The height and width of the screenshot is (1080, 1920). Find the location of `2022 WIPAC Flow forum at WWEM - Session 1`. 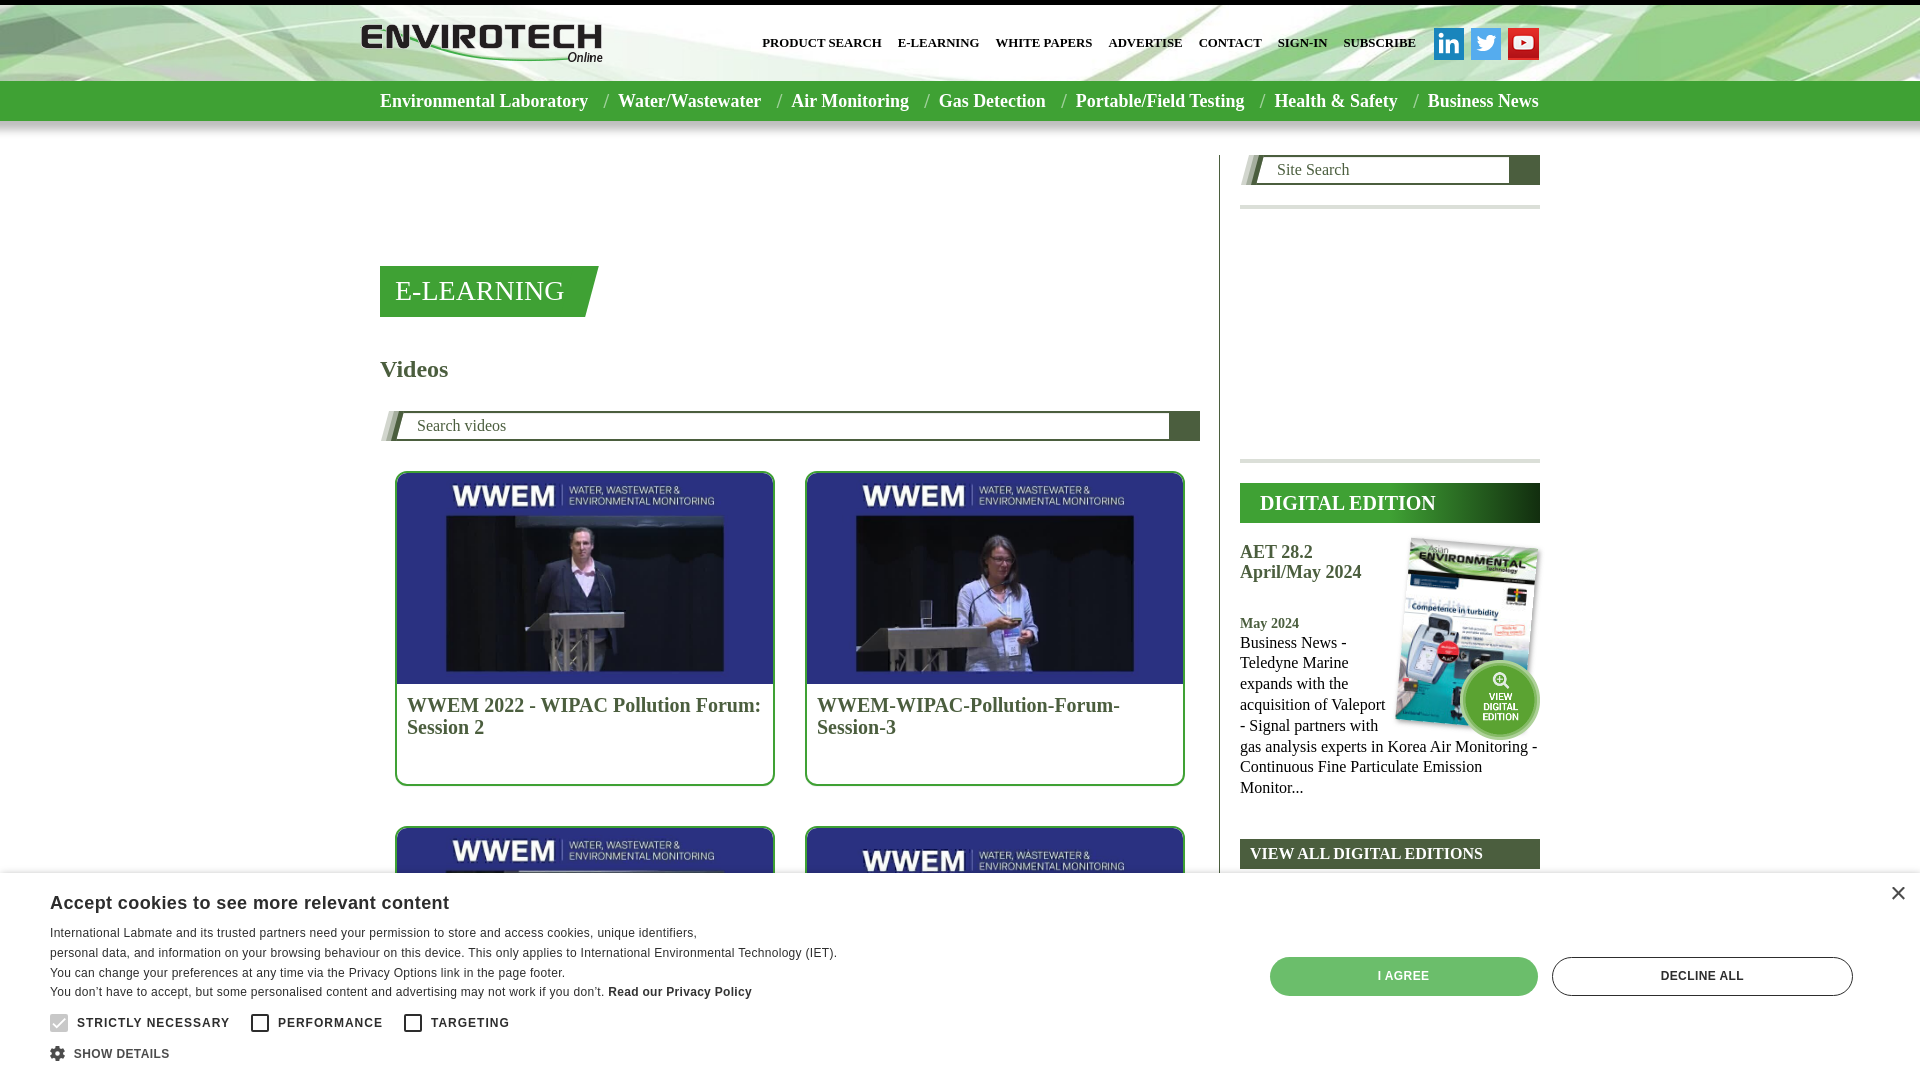

2022 WIPAC Flow forum at WWEM - Session 1 is located at coordinates (584, 1064).